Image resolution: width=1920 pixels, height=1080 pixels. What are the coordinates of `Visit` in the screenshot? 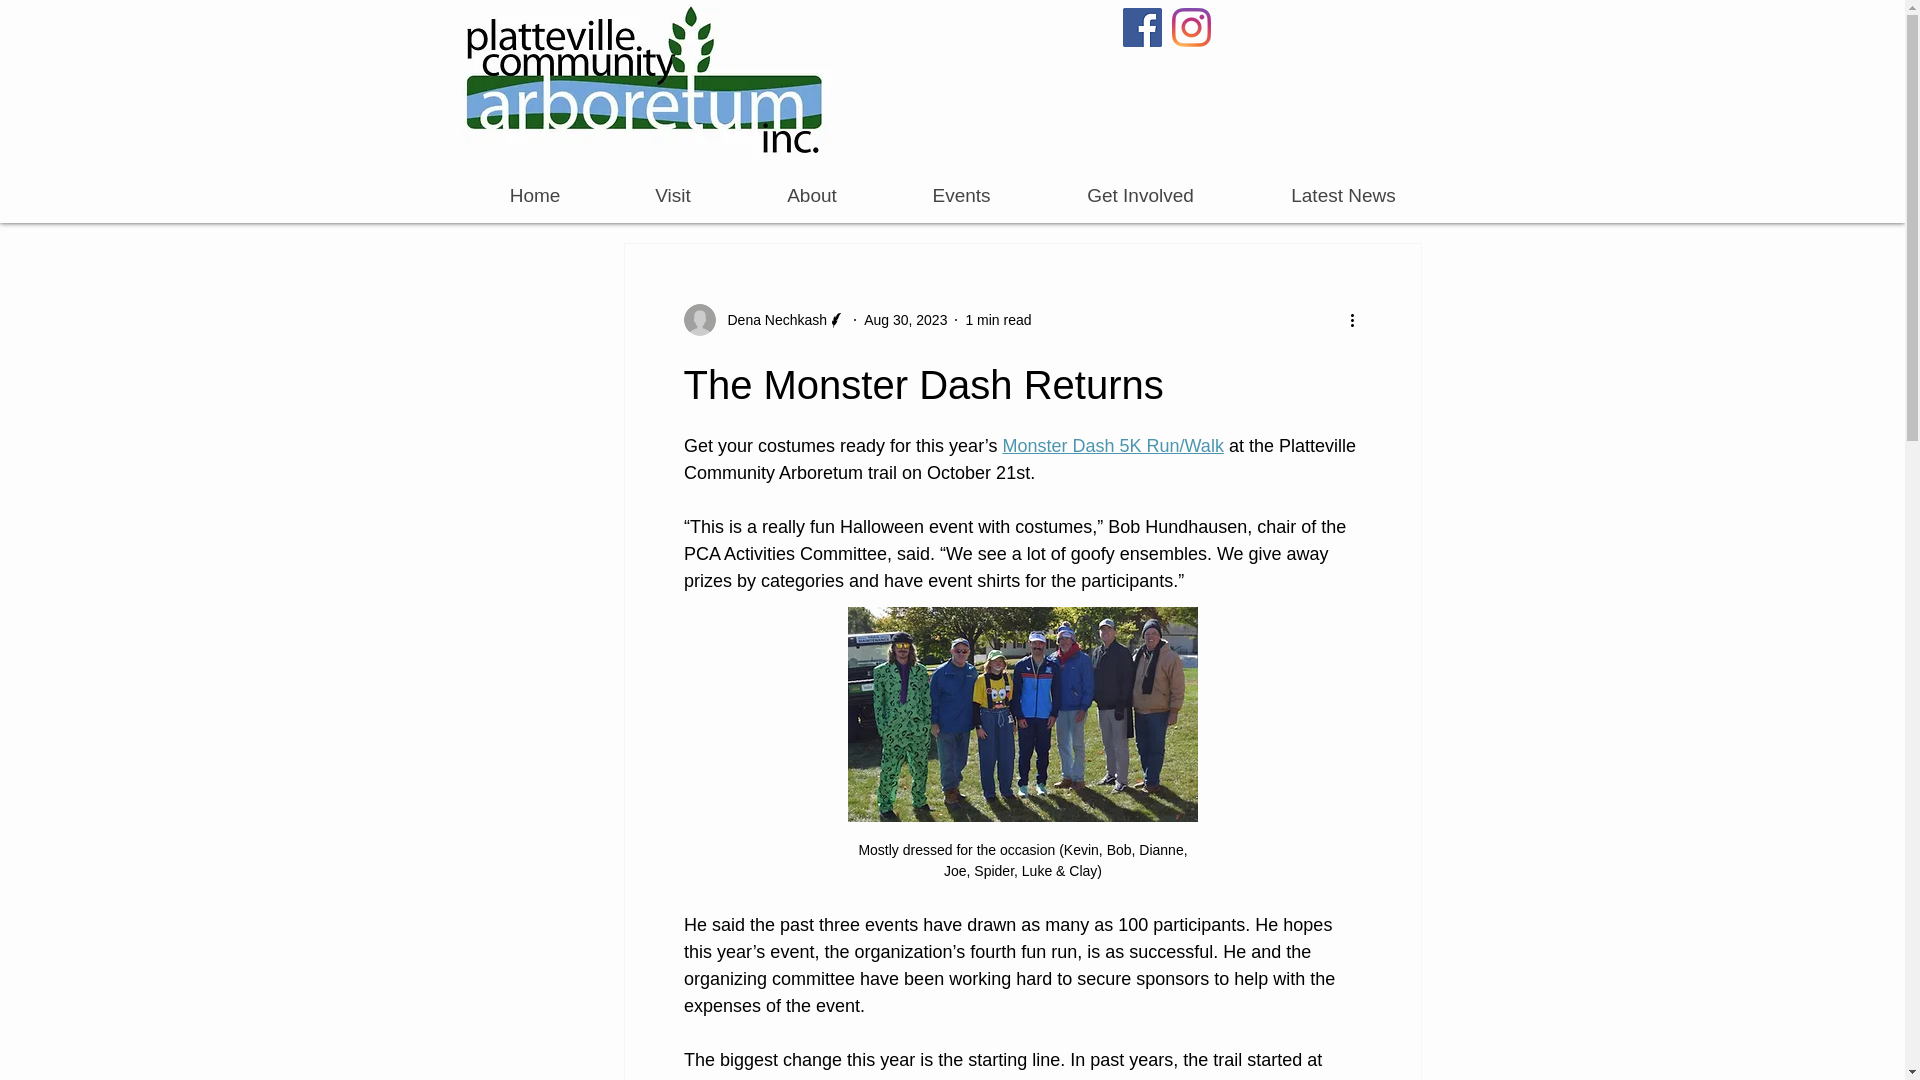 It's located at (672, 195).